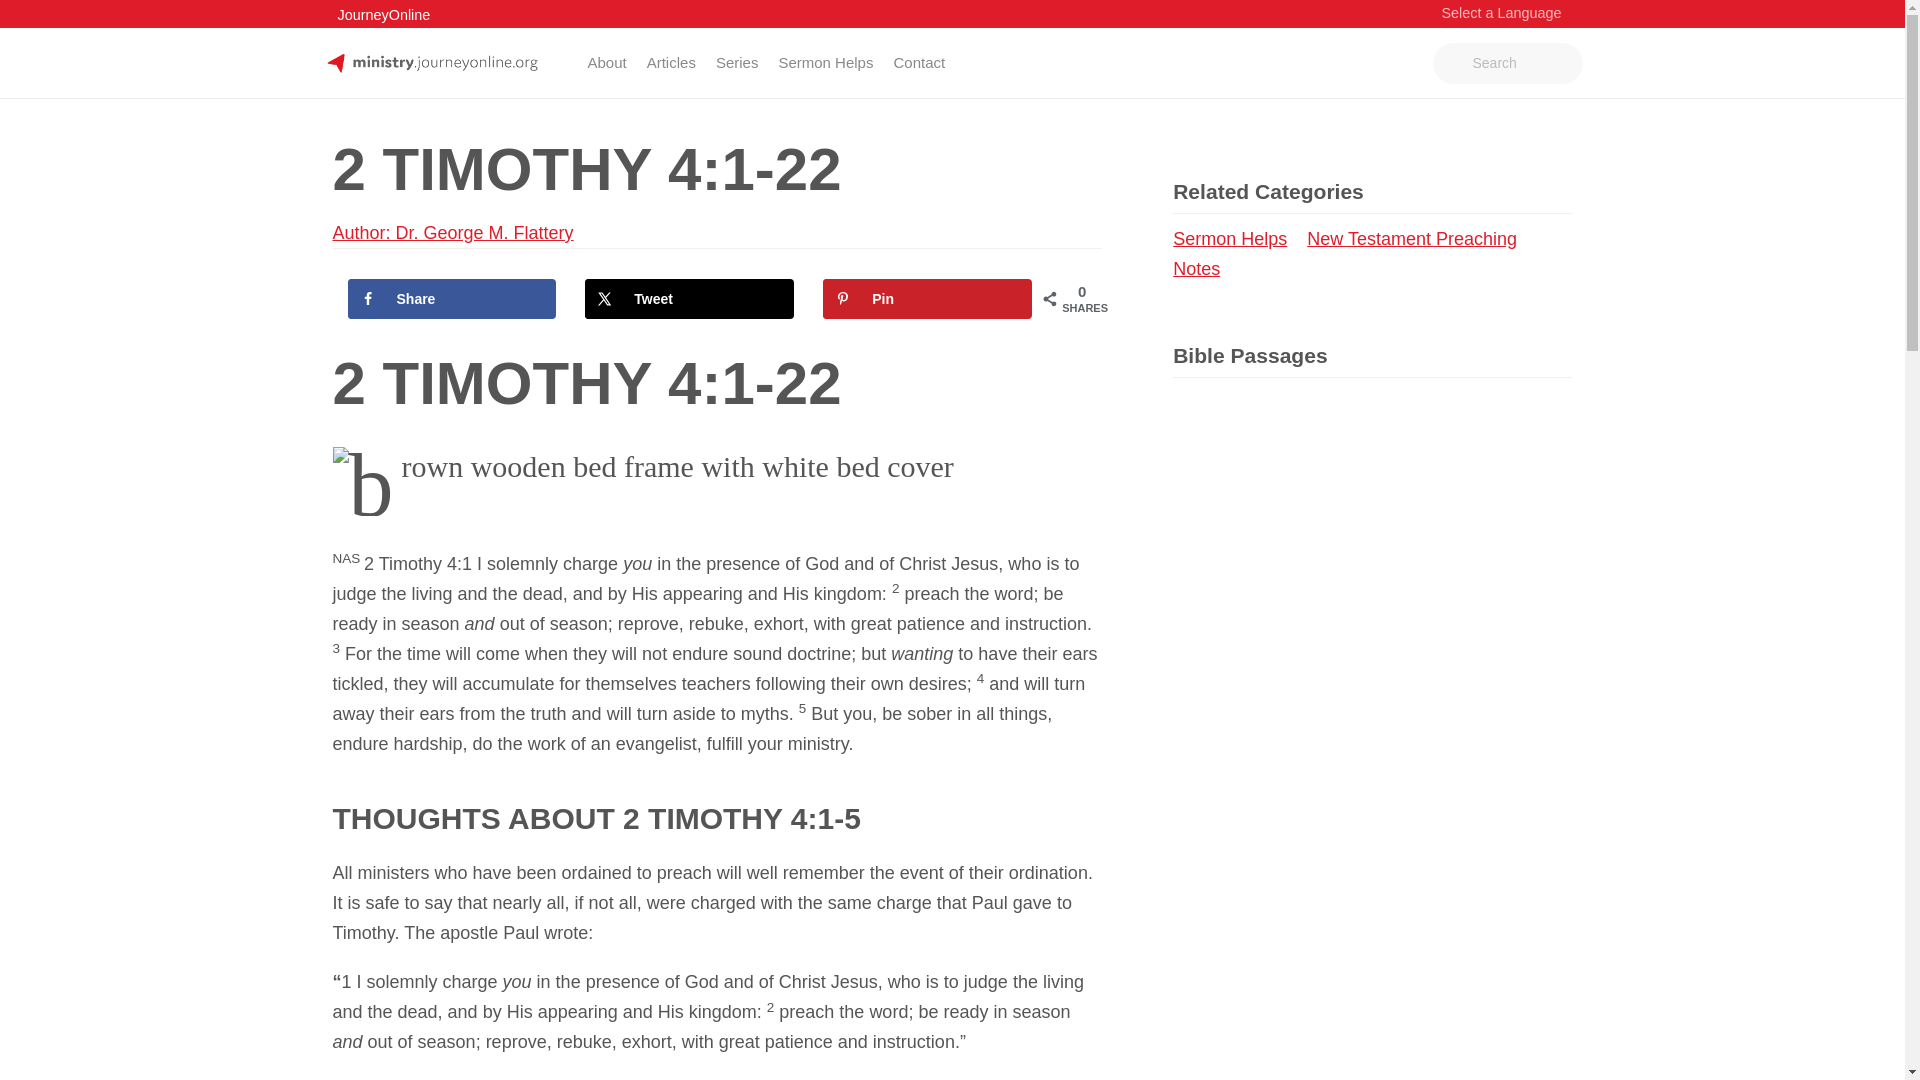 The width and height of the screenshot is (1920, 1080). What do you see at coordinates (672, 62) in the screenshot?
I see `Articles` at bounding box center [672, 62].